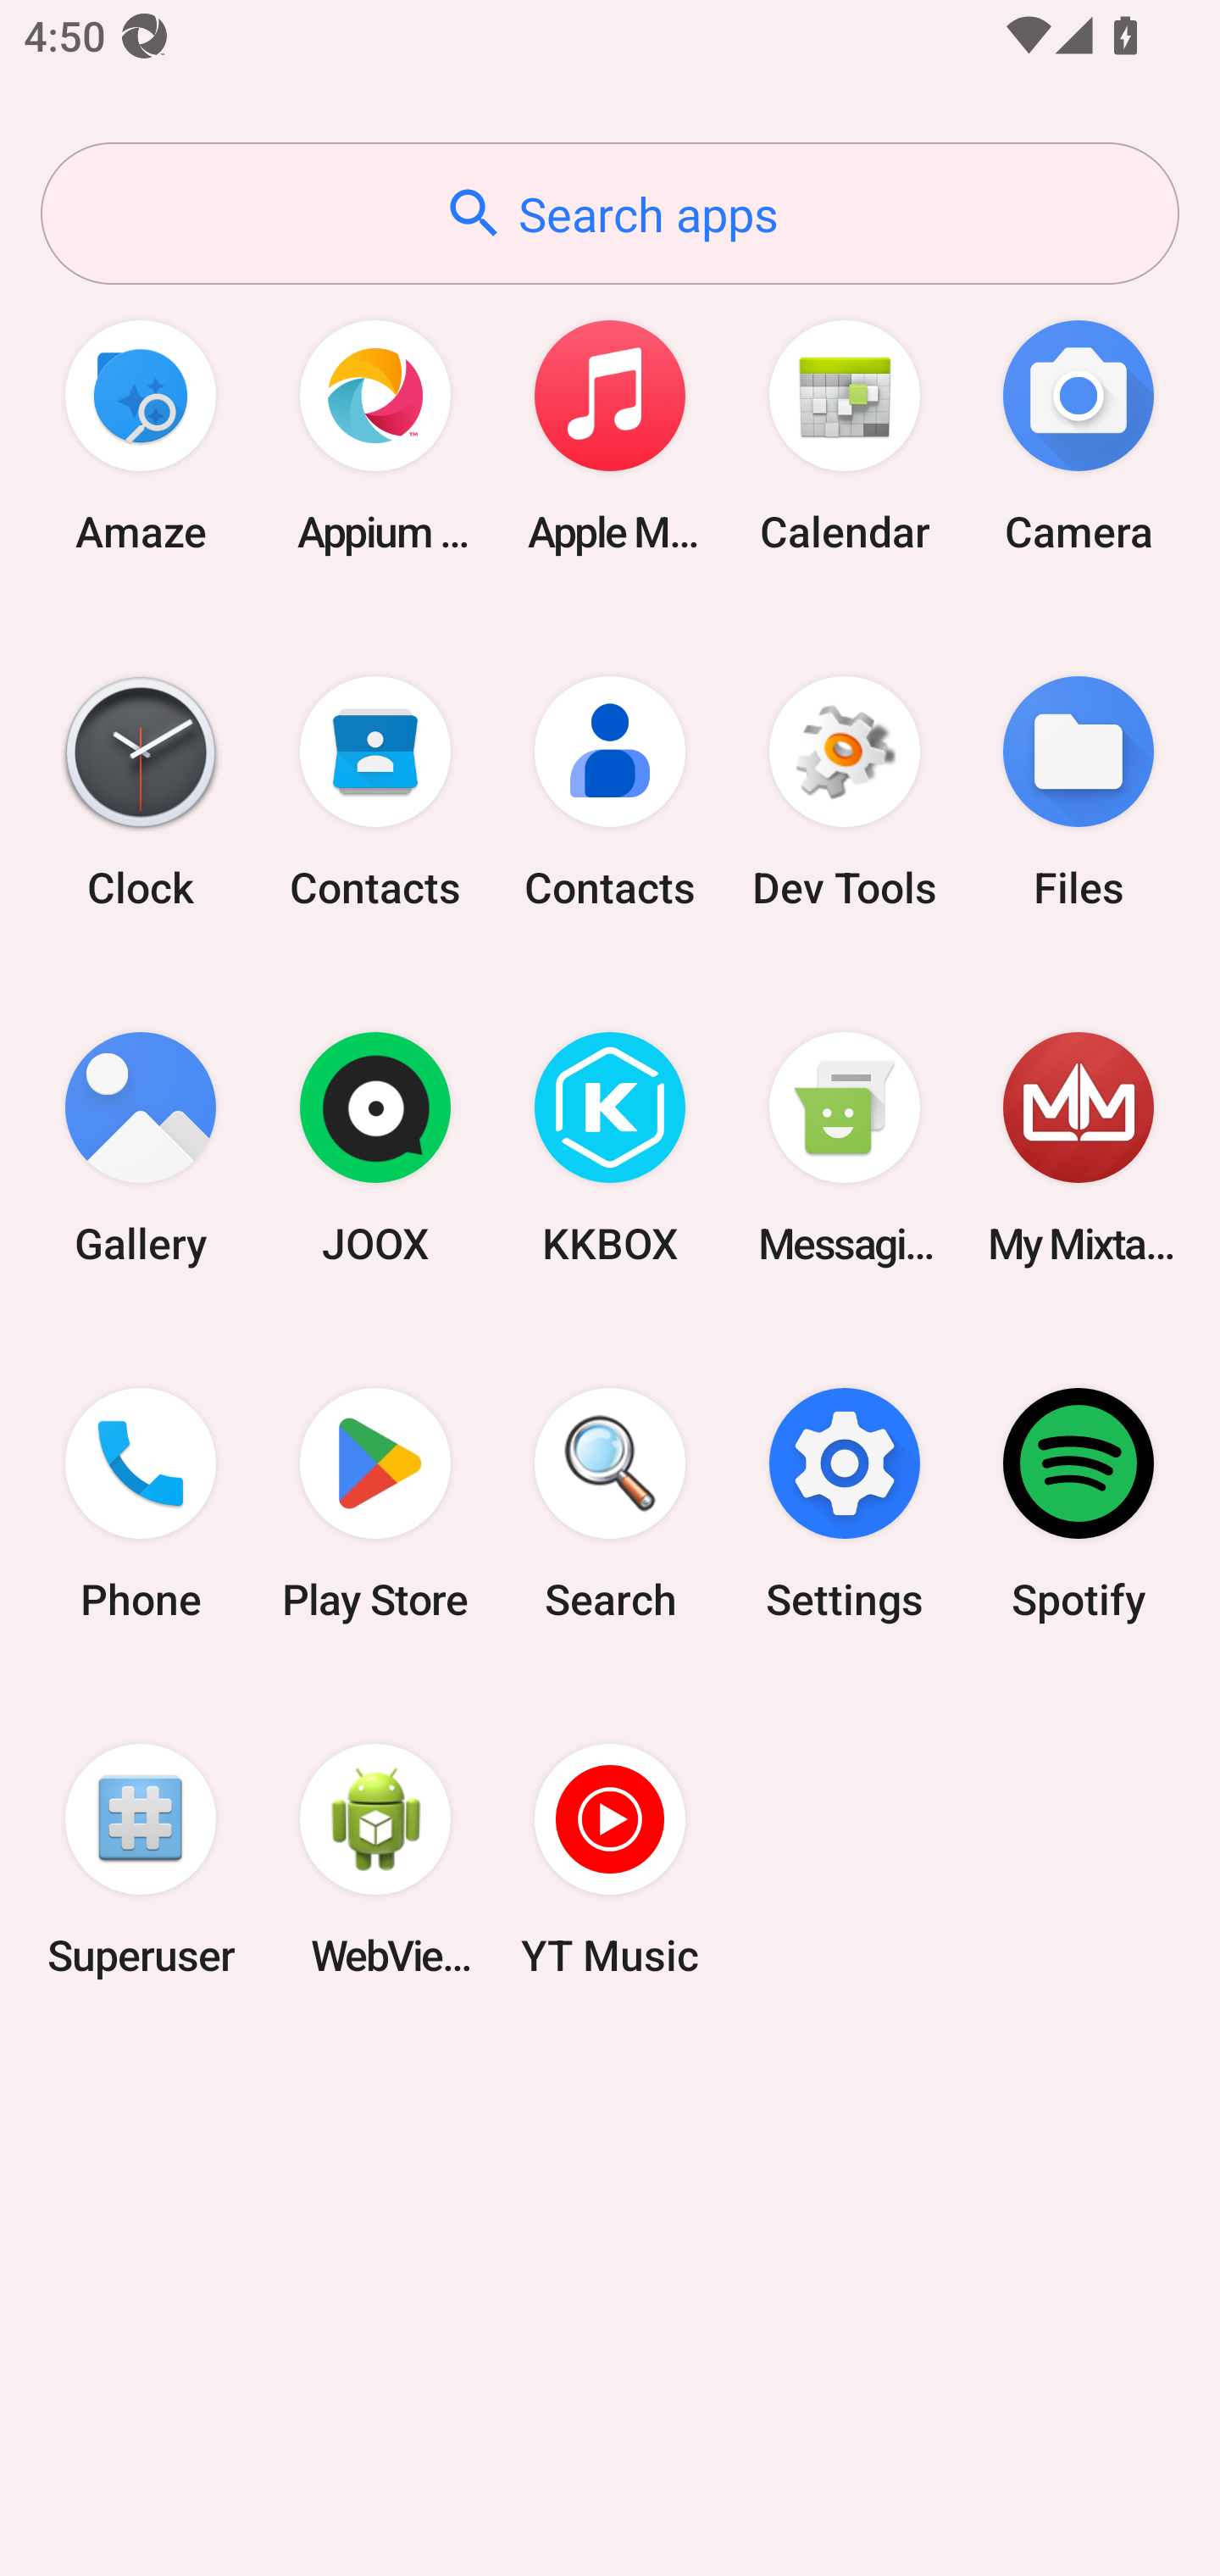 The image size is (1220, 2576). What do you see at coordinates (375, 1149) in the screenshot?
I see `JOOX` at bounding box center [375, 1149].